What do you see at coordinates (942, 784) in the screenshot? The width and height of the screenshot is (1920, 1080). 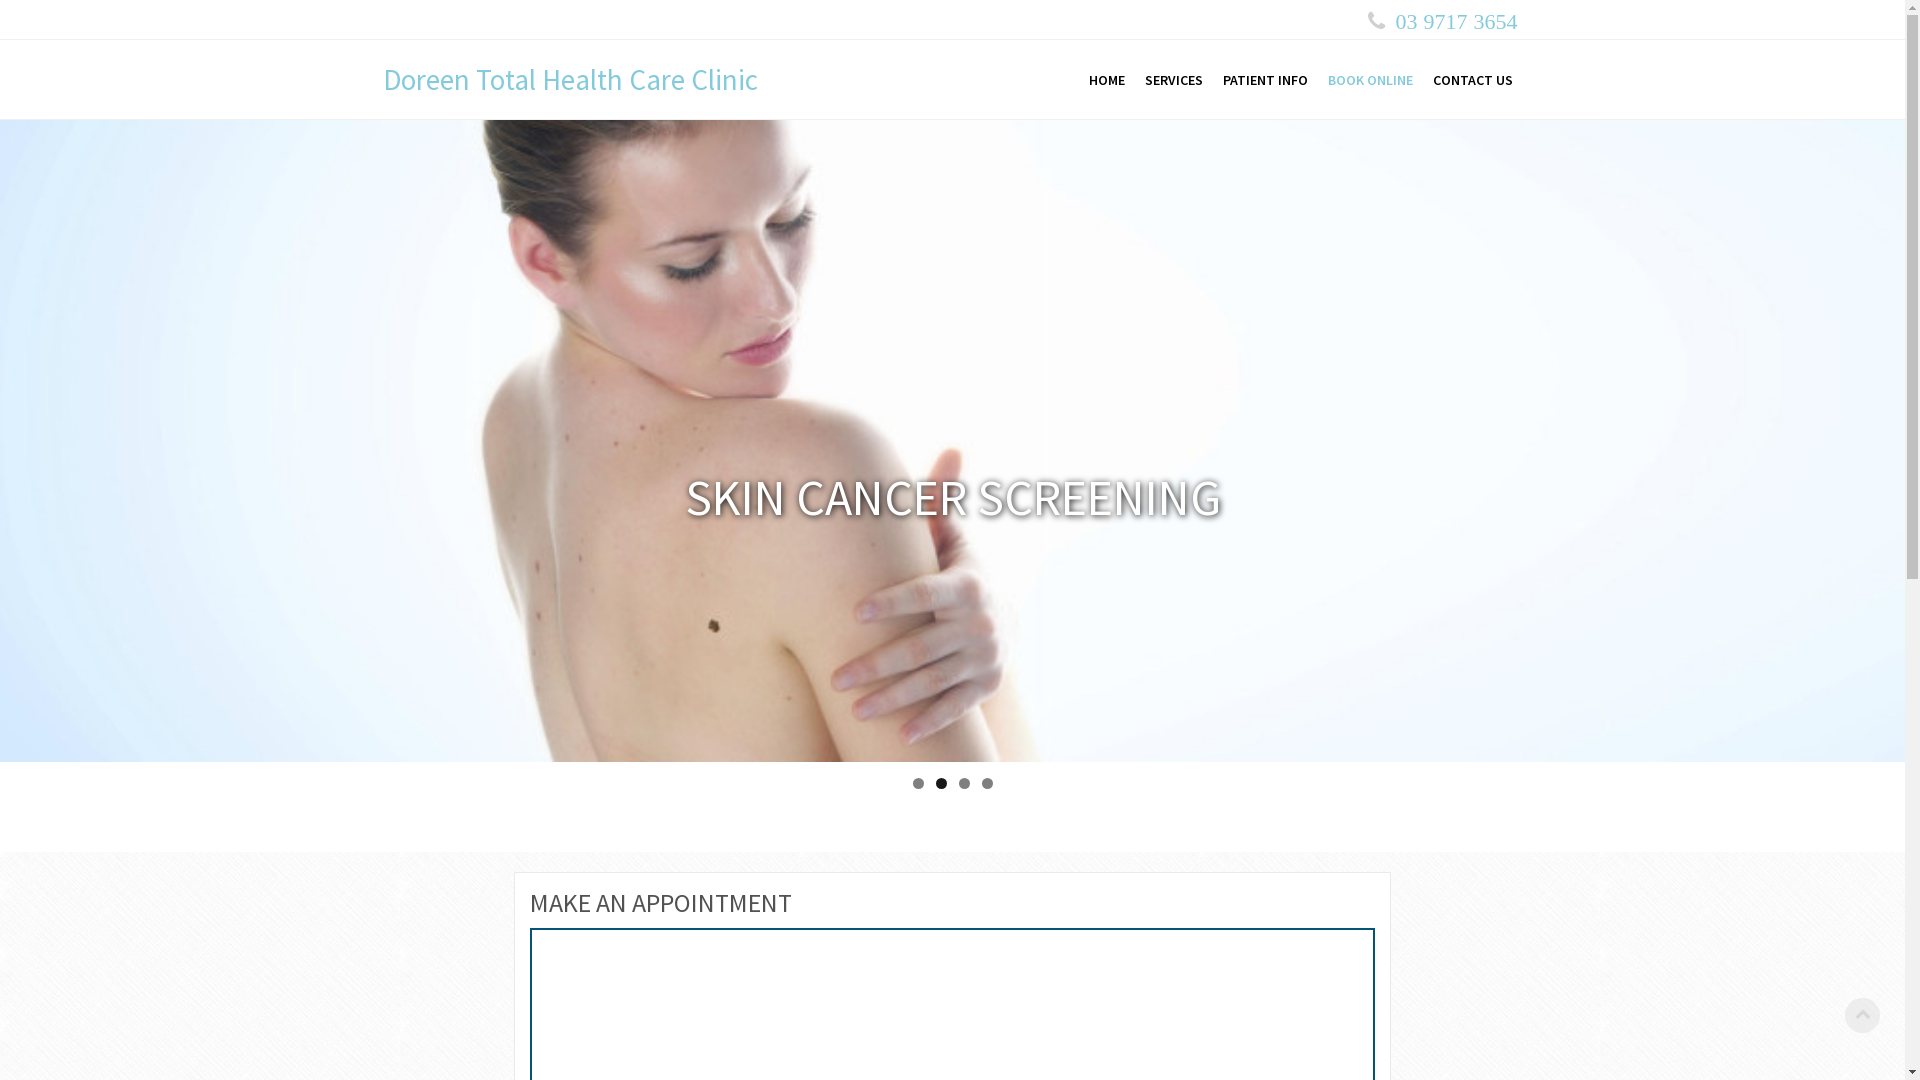 I see `2` at bounding box center [942, 784].